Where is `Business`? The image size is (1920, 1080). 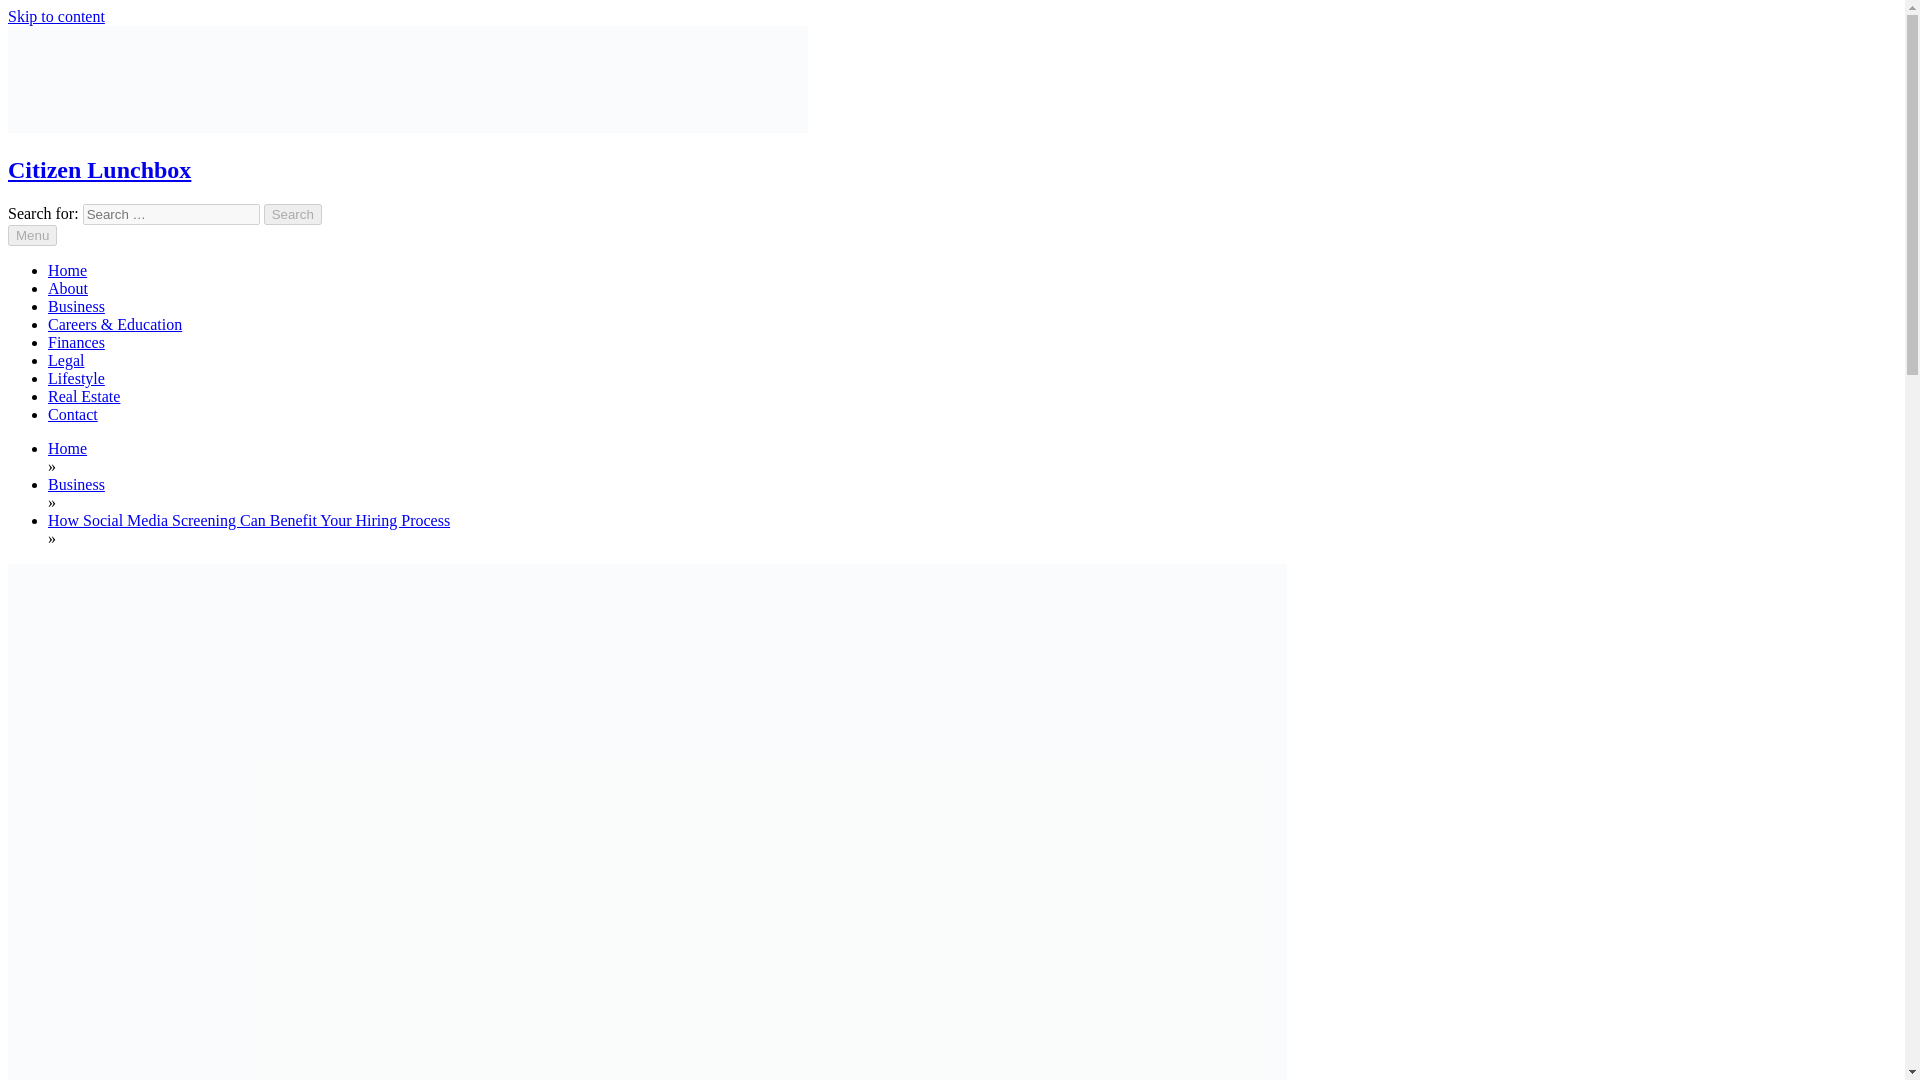
Business is located at coordinates (76, 306).